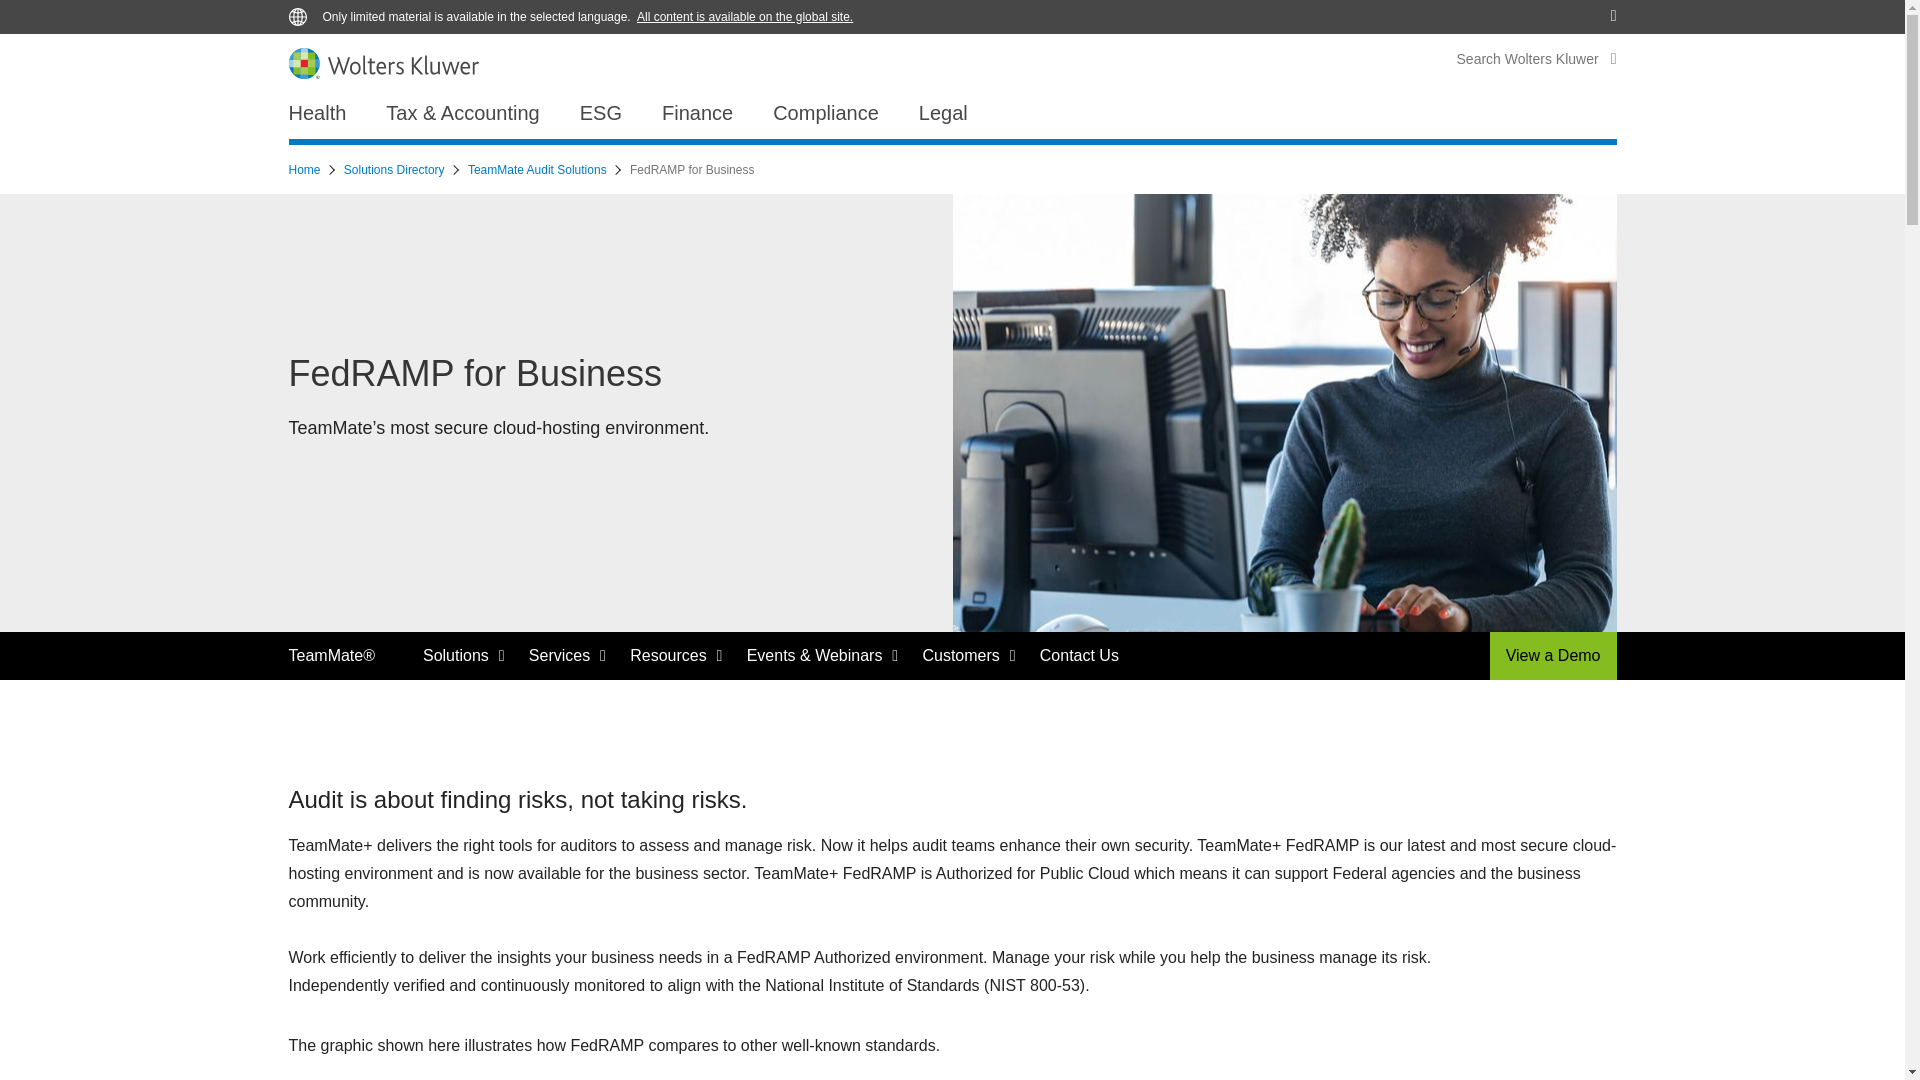 Image resolution: width=1920 pixels, height=1080 pixels. Describe the element at coordinates (1332, 11) in the screenshot. I see `SOLUTIONS DIRECTORY` at that location.